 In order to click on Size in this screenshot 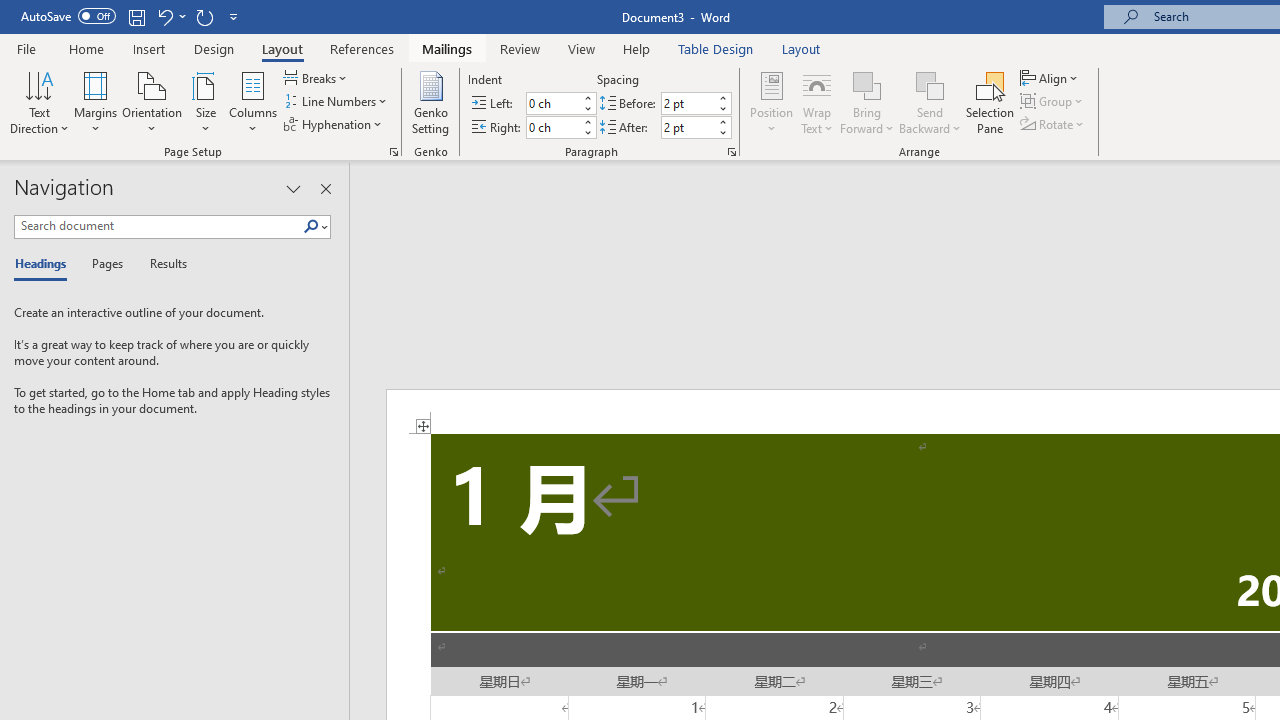, I will do `click(206, 102)`.